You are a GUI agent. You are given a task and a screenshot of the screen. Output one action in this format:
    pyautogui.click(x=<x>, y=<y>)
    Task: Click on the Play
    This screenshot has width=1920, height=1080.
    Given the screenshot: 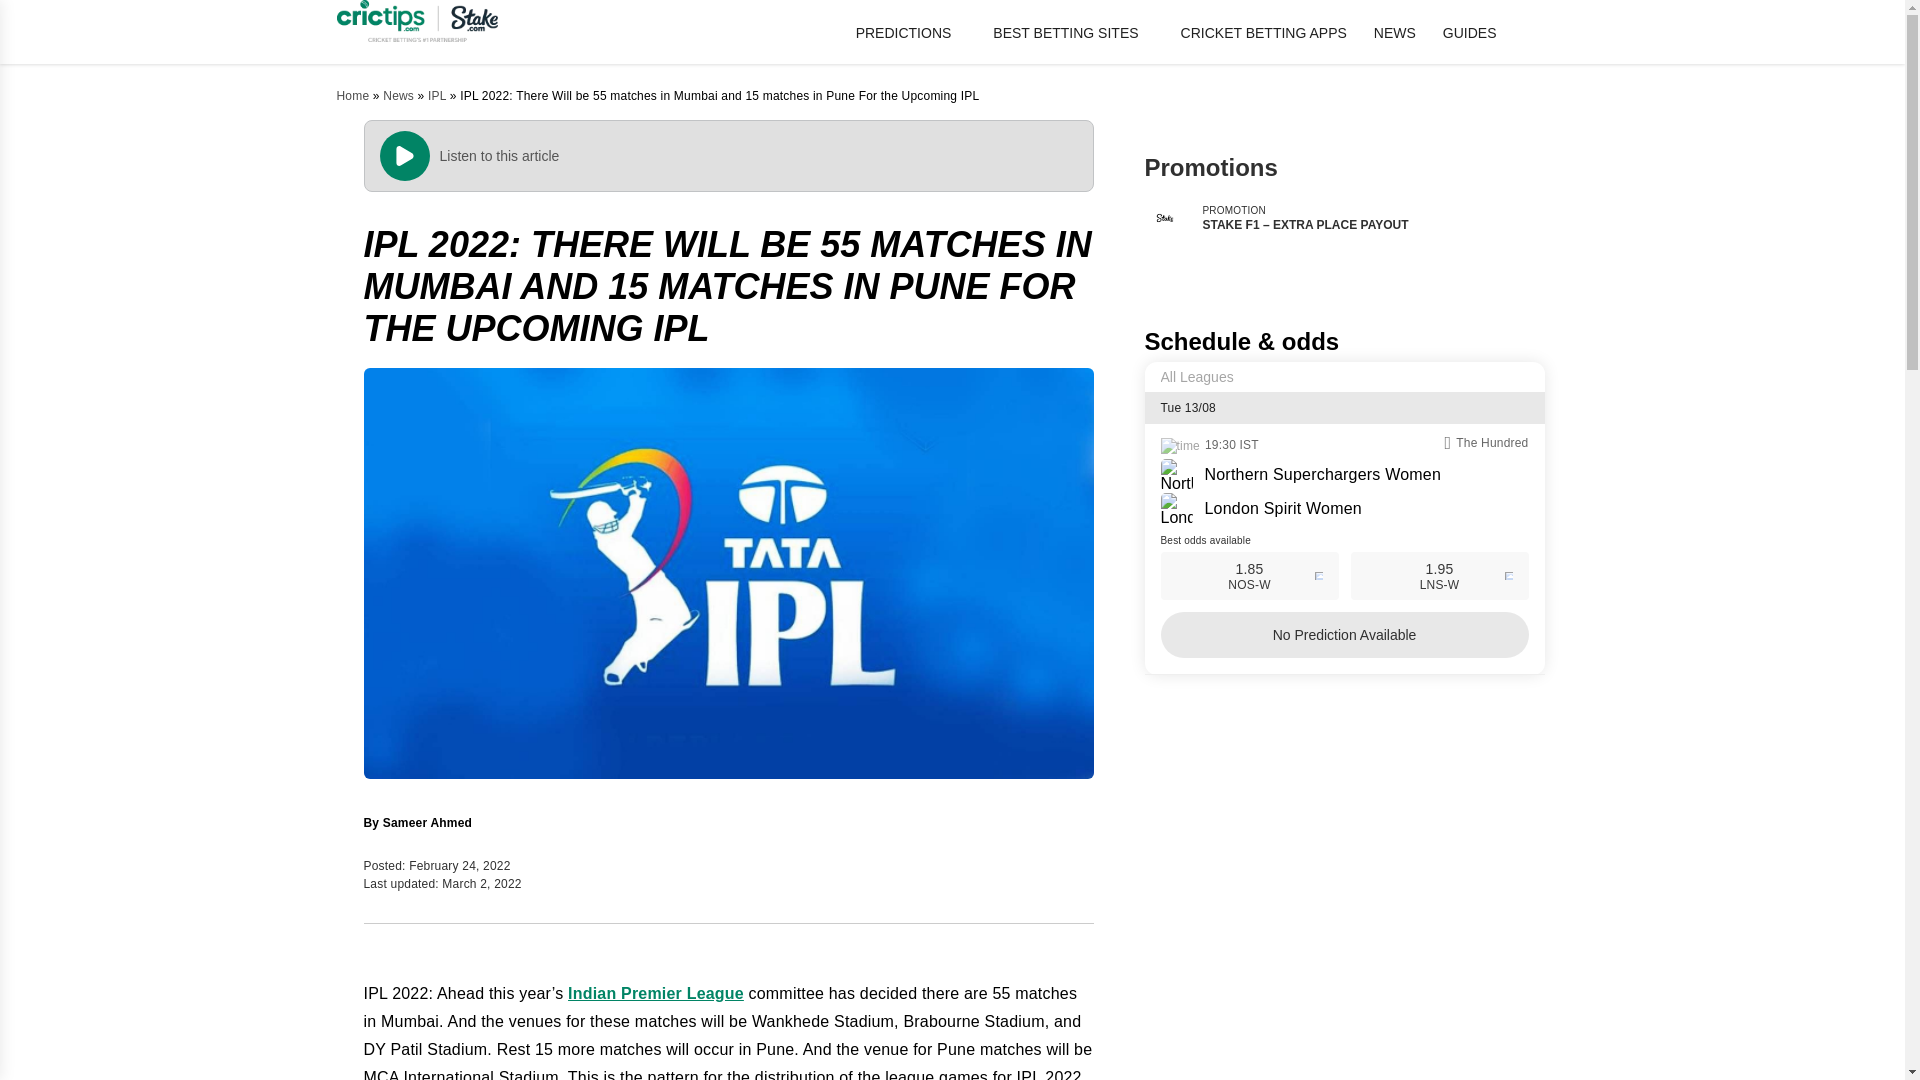 What is the action you would take?
    pyautogui.click(x=405, y=156)
    